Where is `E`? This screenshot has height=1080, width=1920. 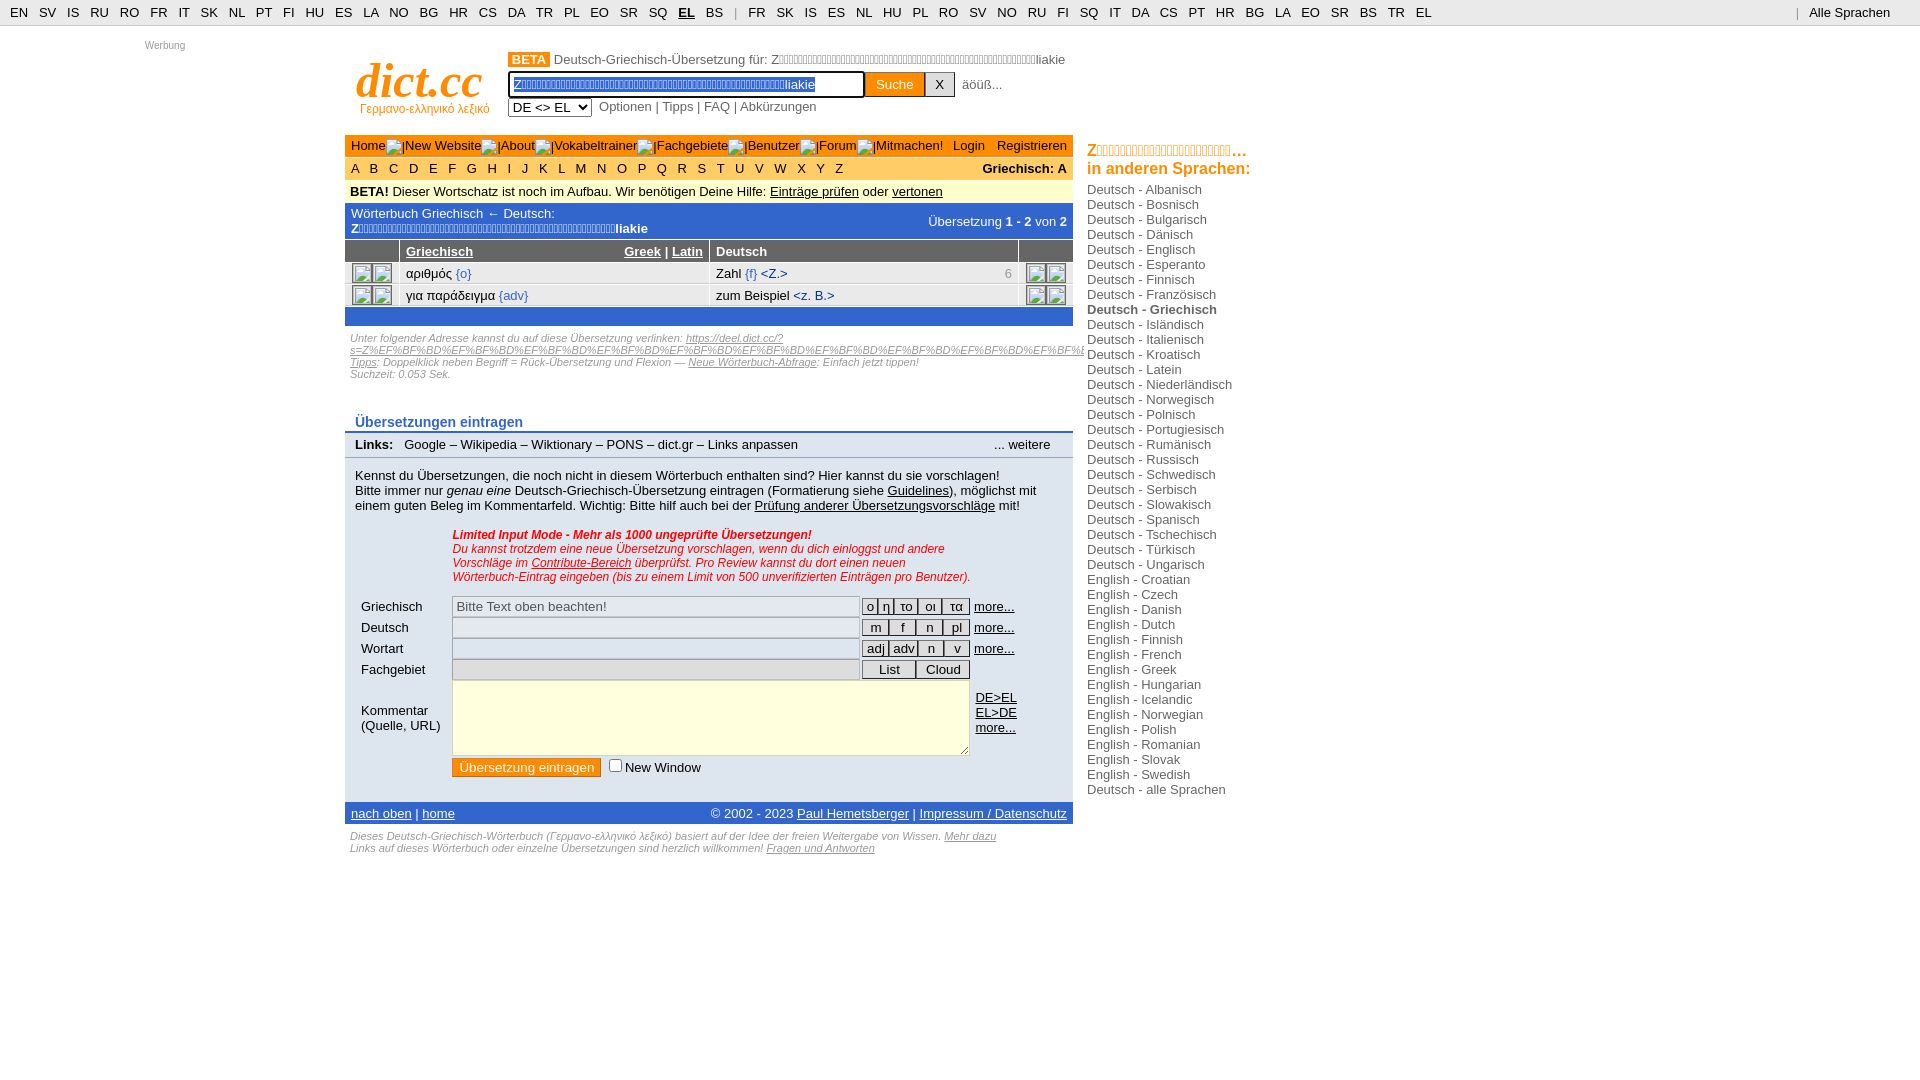
E is located at coordinates (433, 168).